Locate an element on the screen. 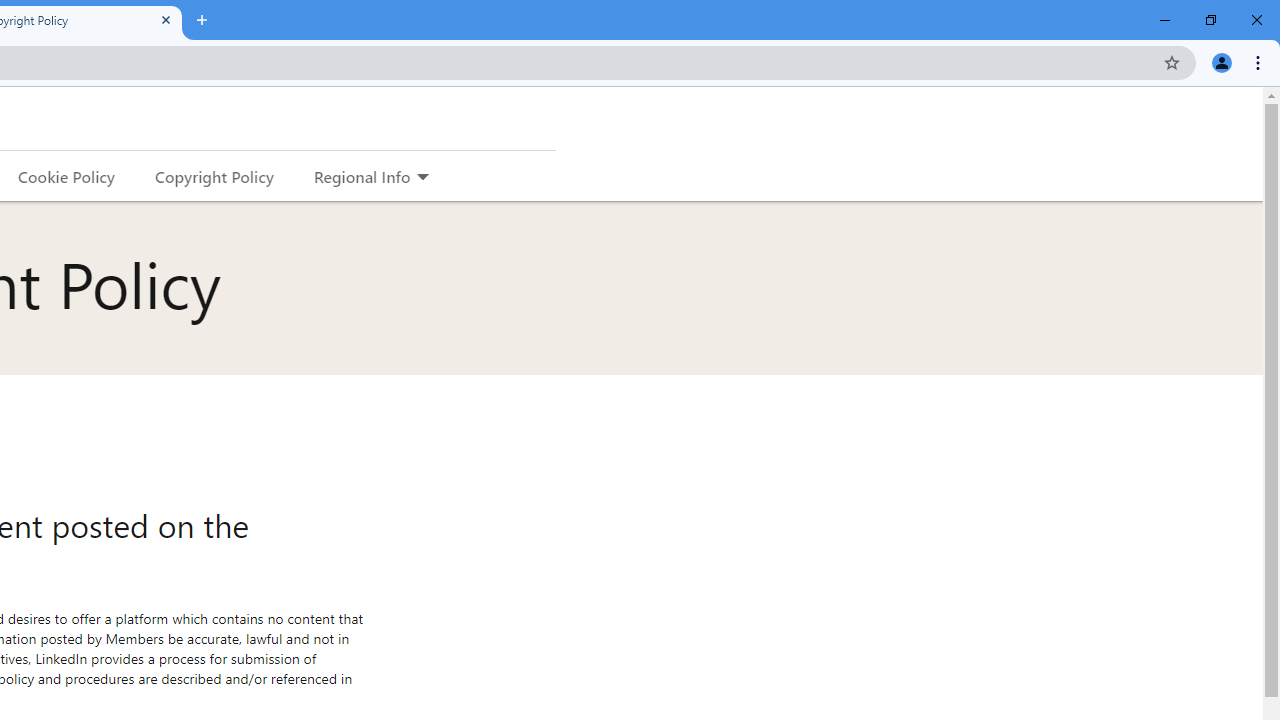 Image resolution: width=1280 pixels, height=720 pixels. Regional Info is located at coordinates (362, 176).